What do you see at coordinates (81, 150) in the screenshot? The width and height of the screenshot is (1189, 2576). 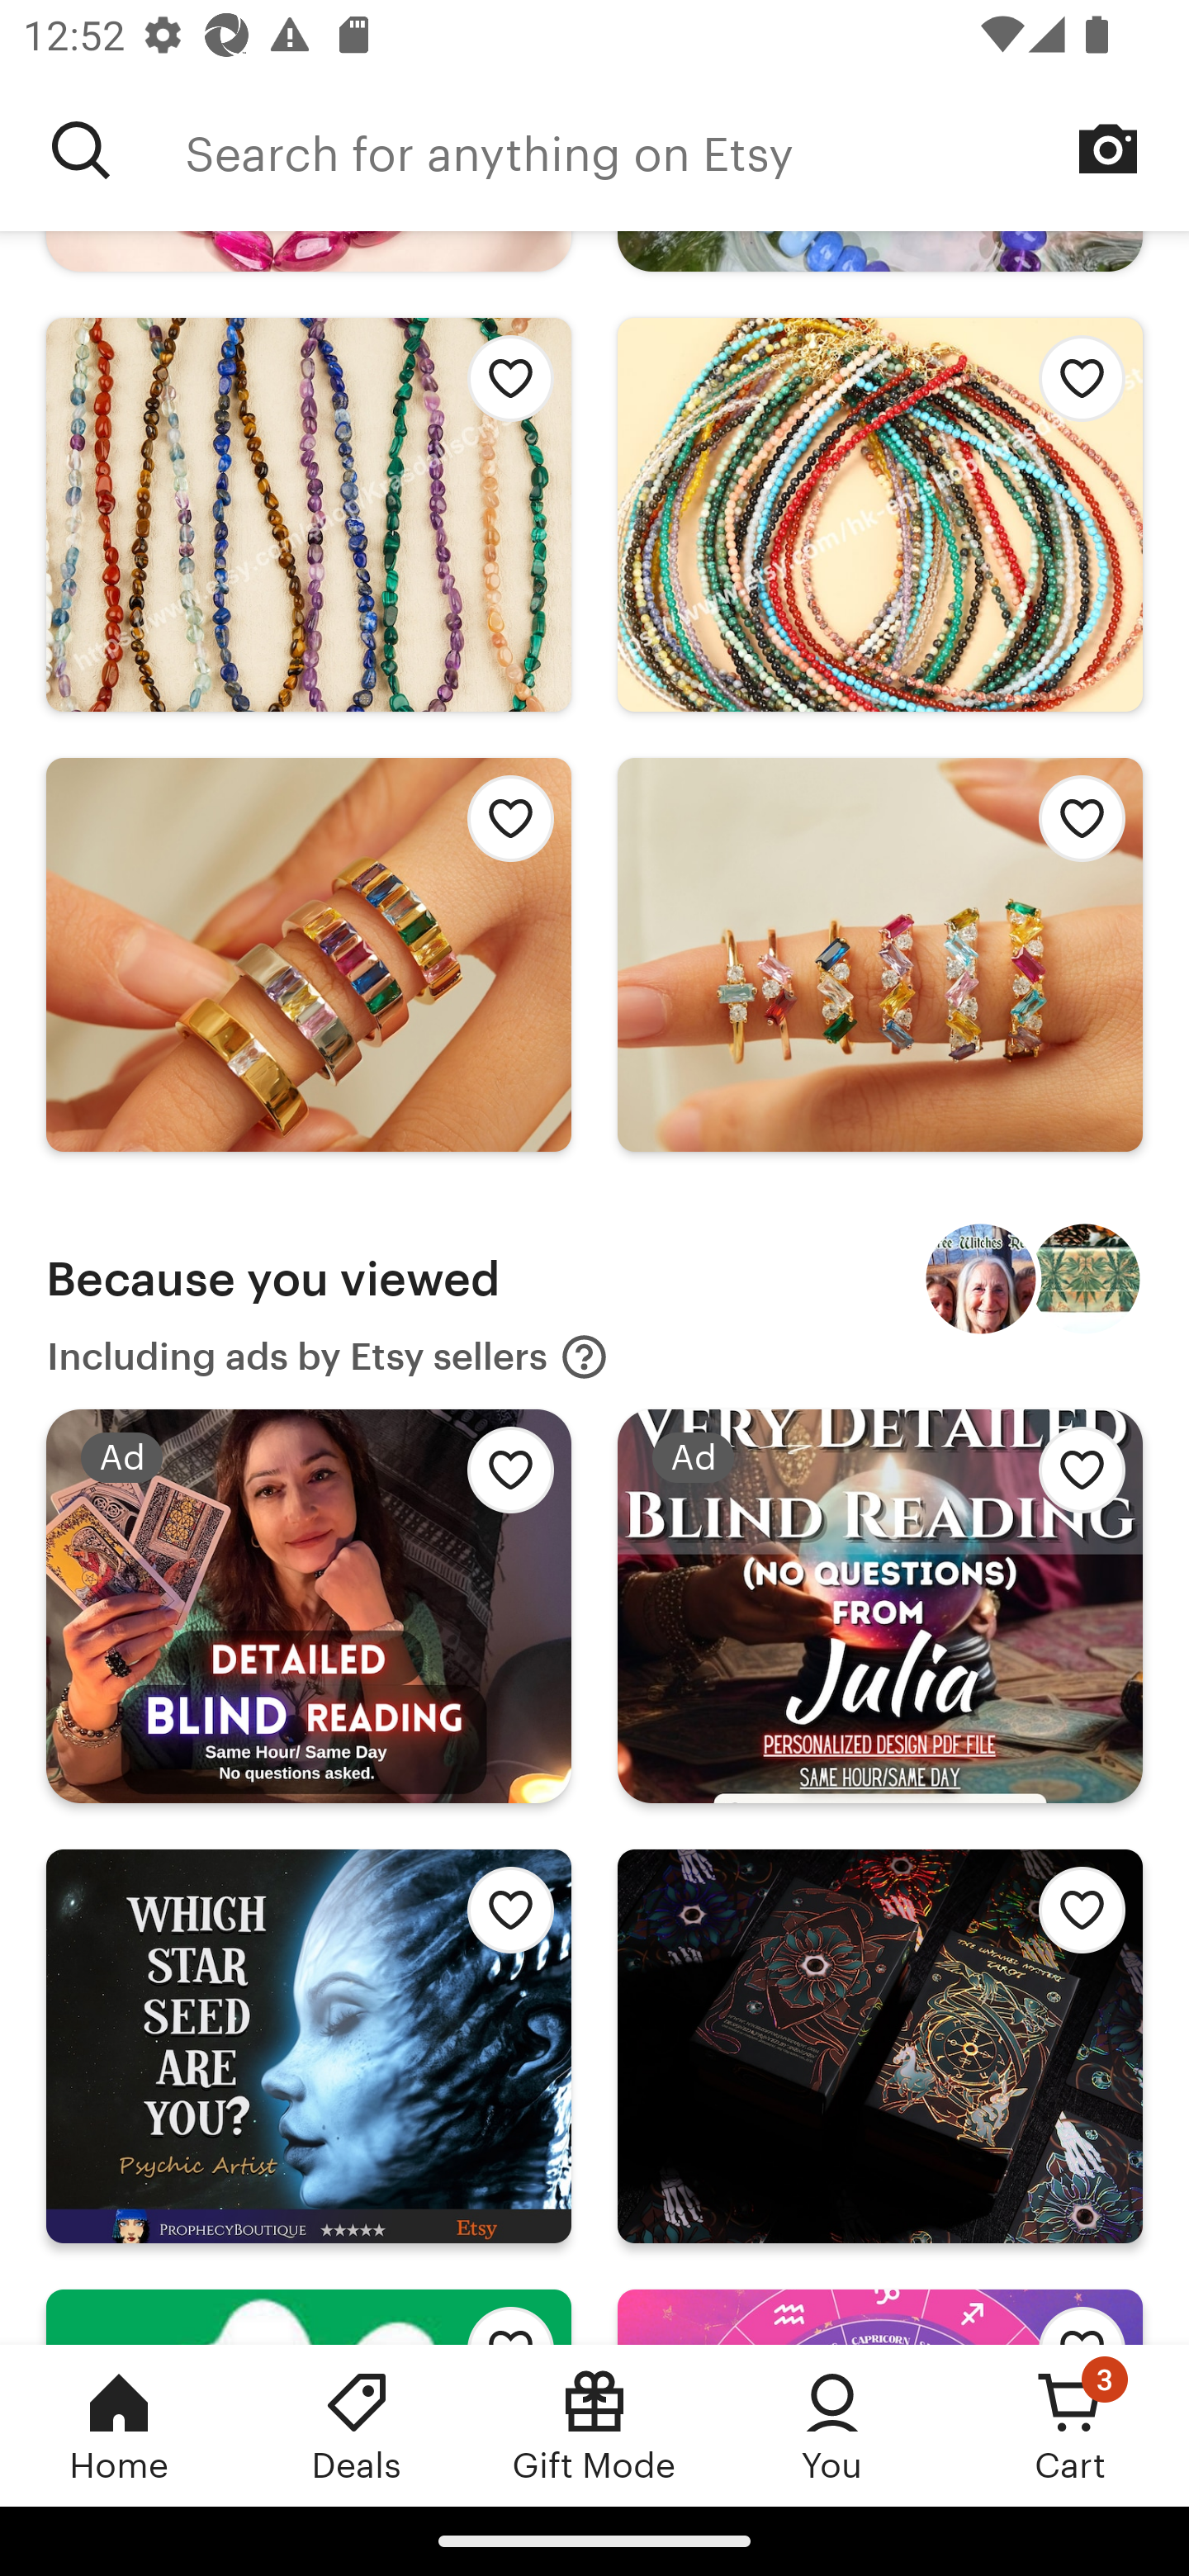 I see `Search for anything on Etsy` at bounding box center [81, 150].